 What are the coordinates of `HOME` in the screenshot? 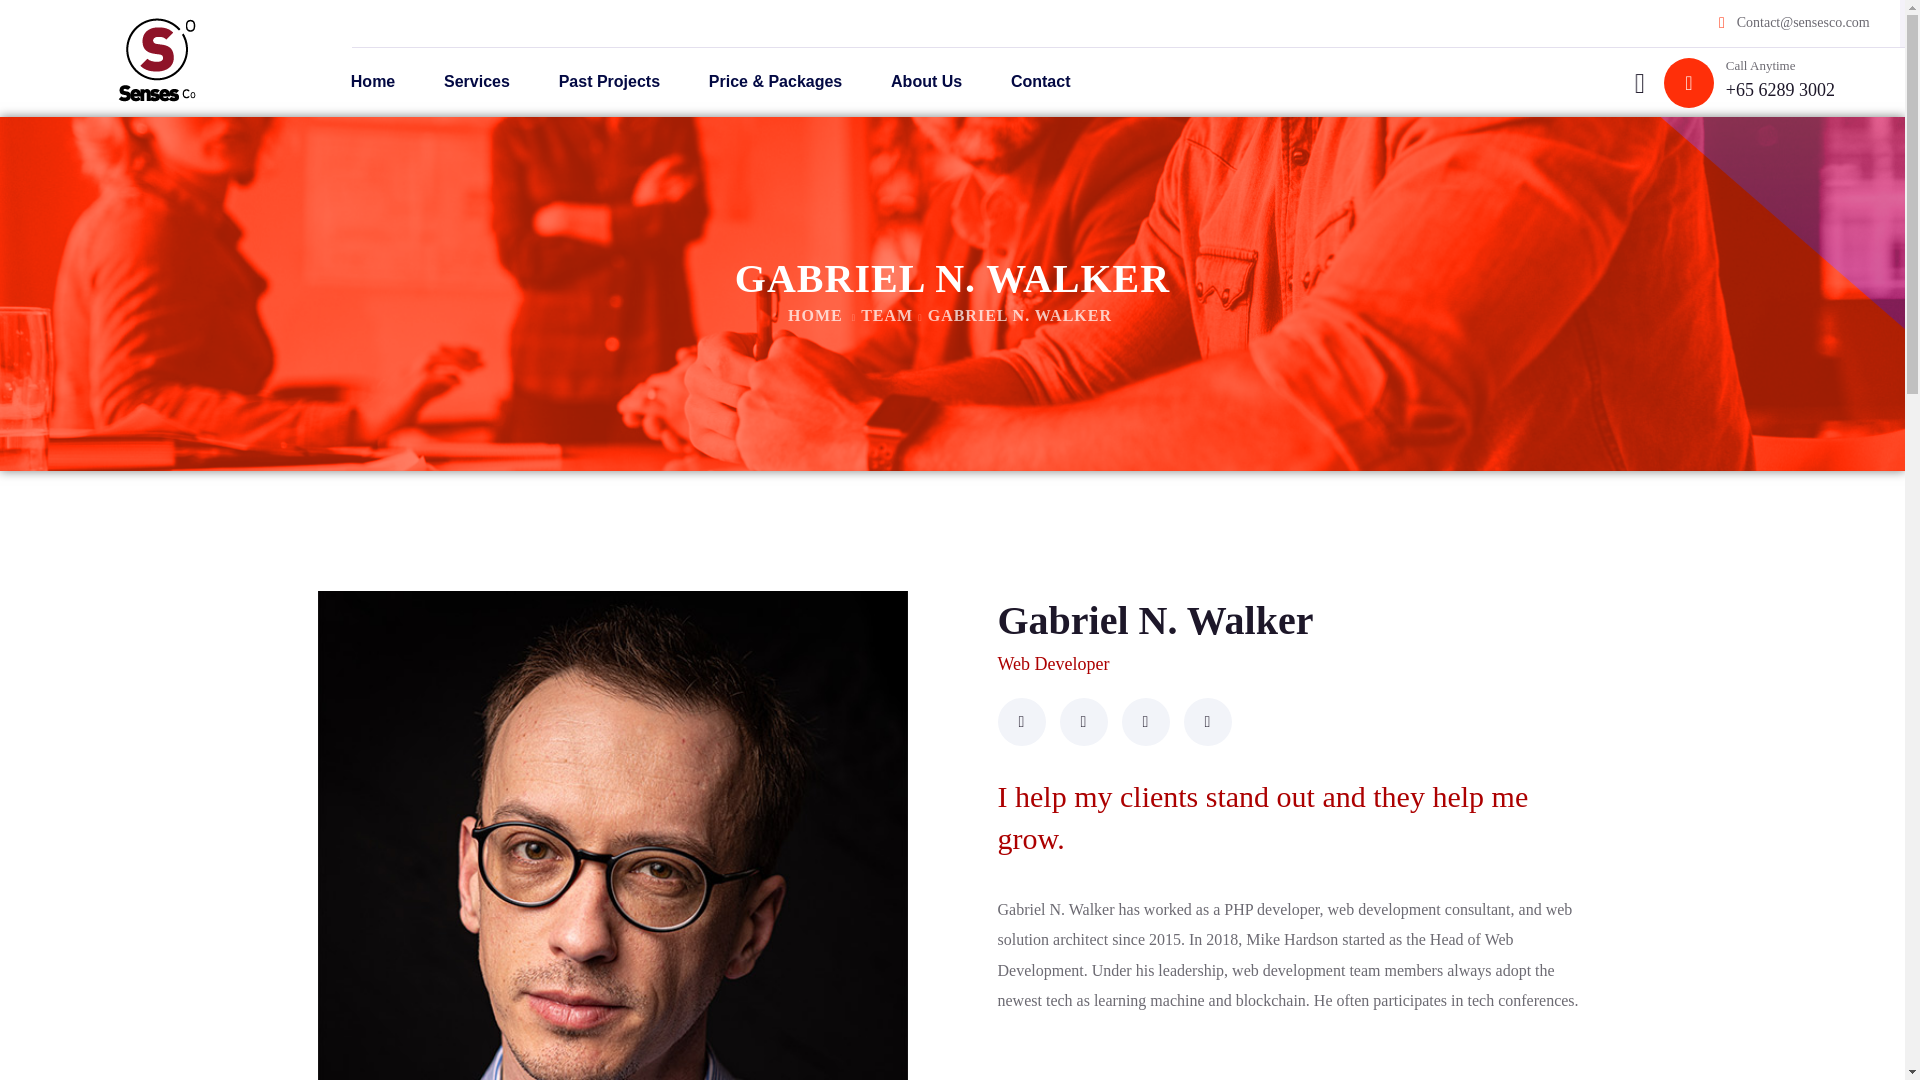 It's located at (814, 315).